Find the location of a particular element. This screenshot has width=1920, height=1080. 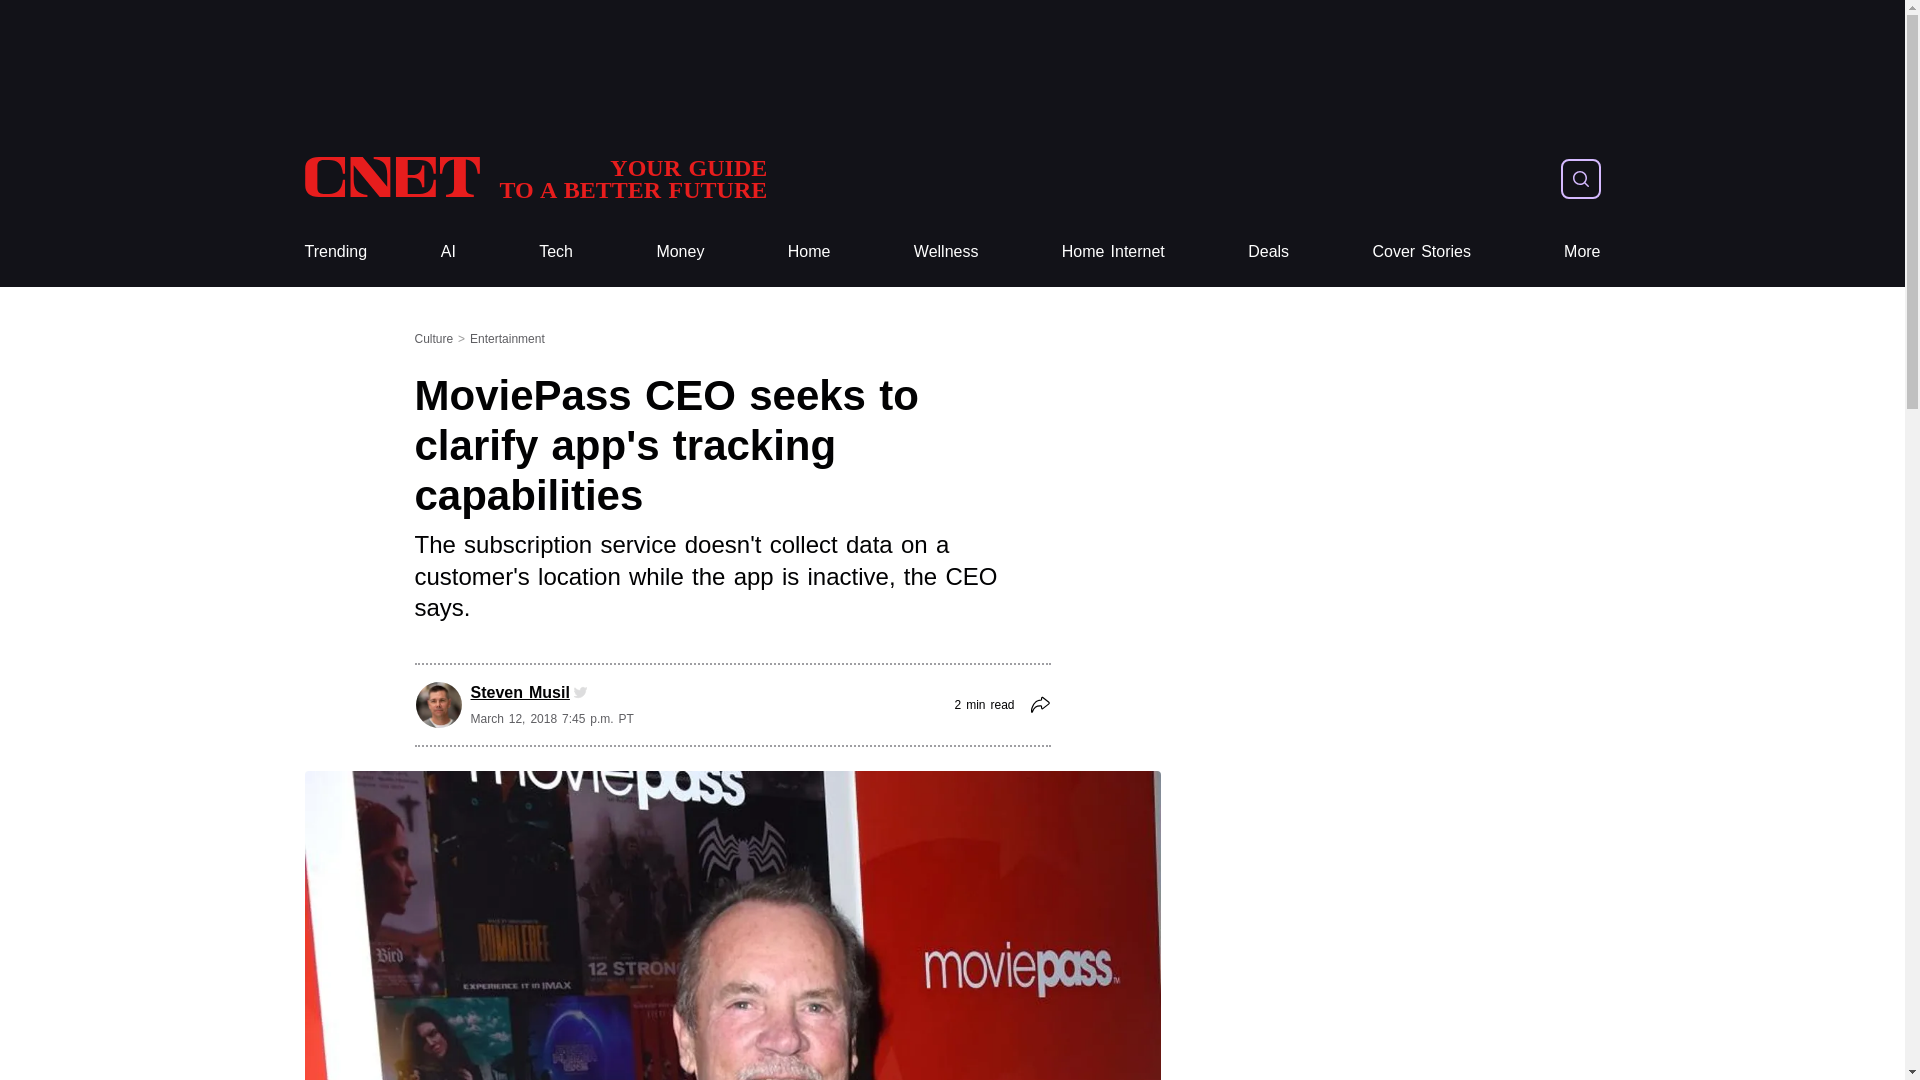

Cover Stories is located at coordinates (1421, 252).